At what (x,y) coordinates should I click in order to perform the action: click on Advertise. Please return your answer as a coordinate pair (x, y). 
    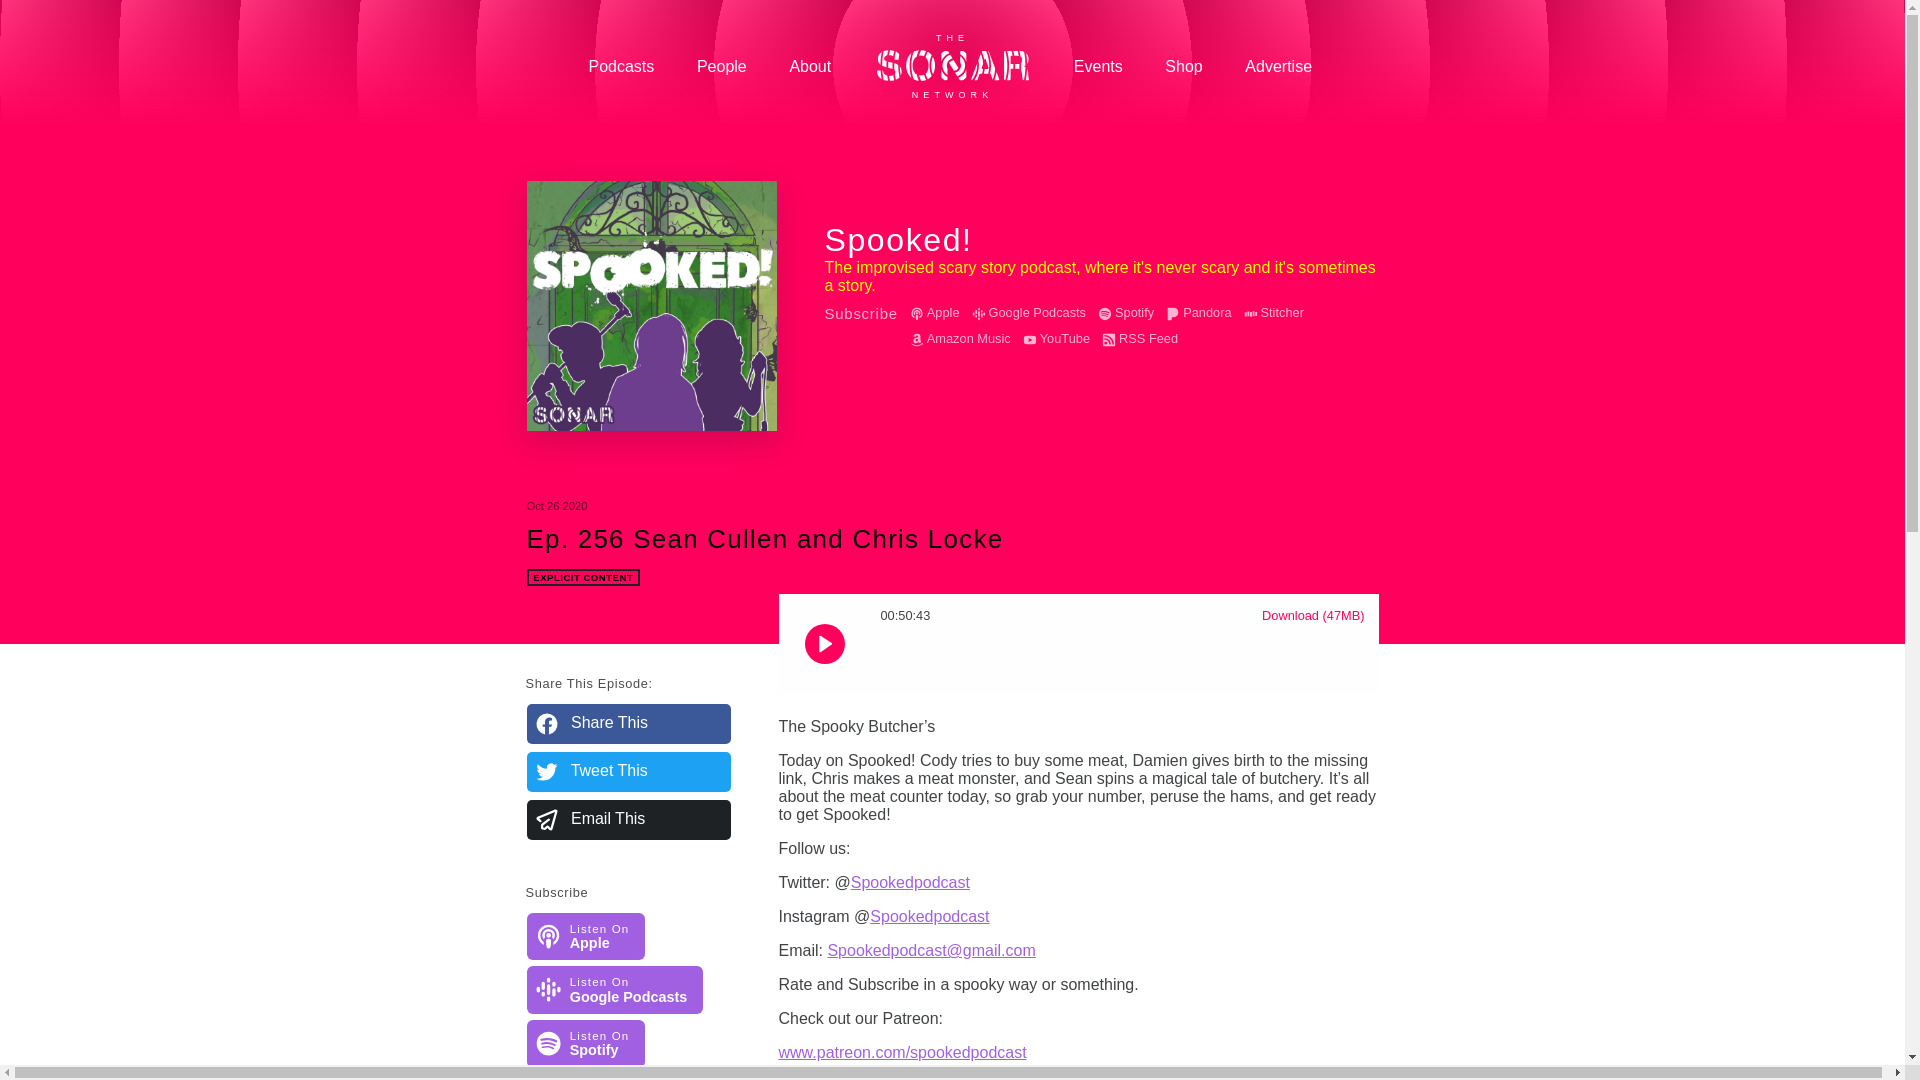
    Looking at the image, I should click on (586, 936).